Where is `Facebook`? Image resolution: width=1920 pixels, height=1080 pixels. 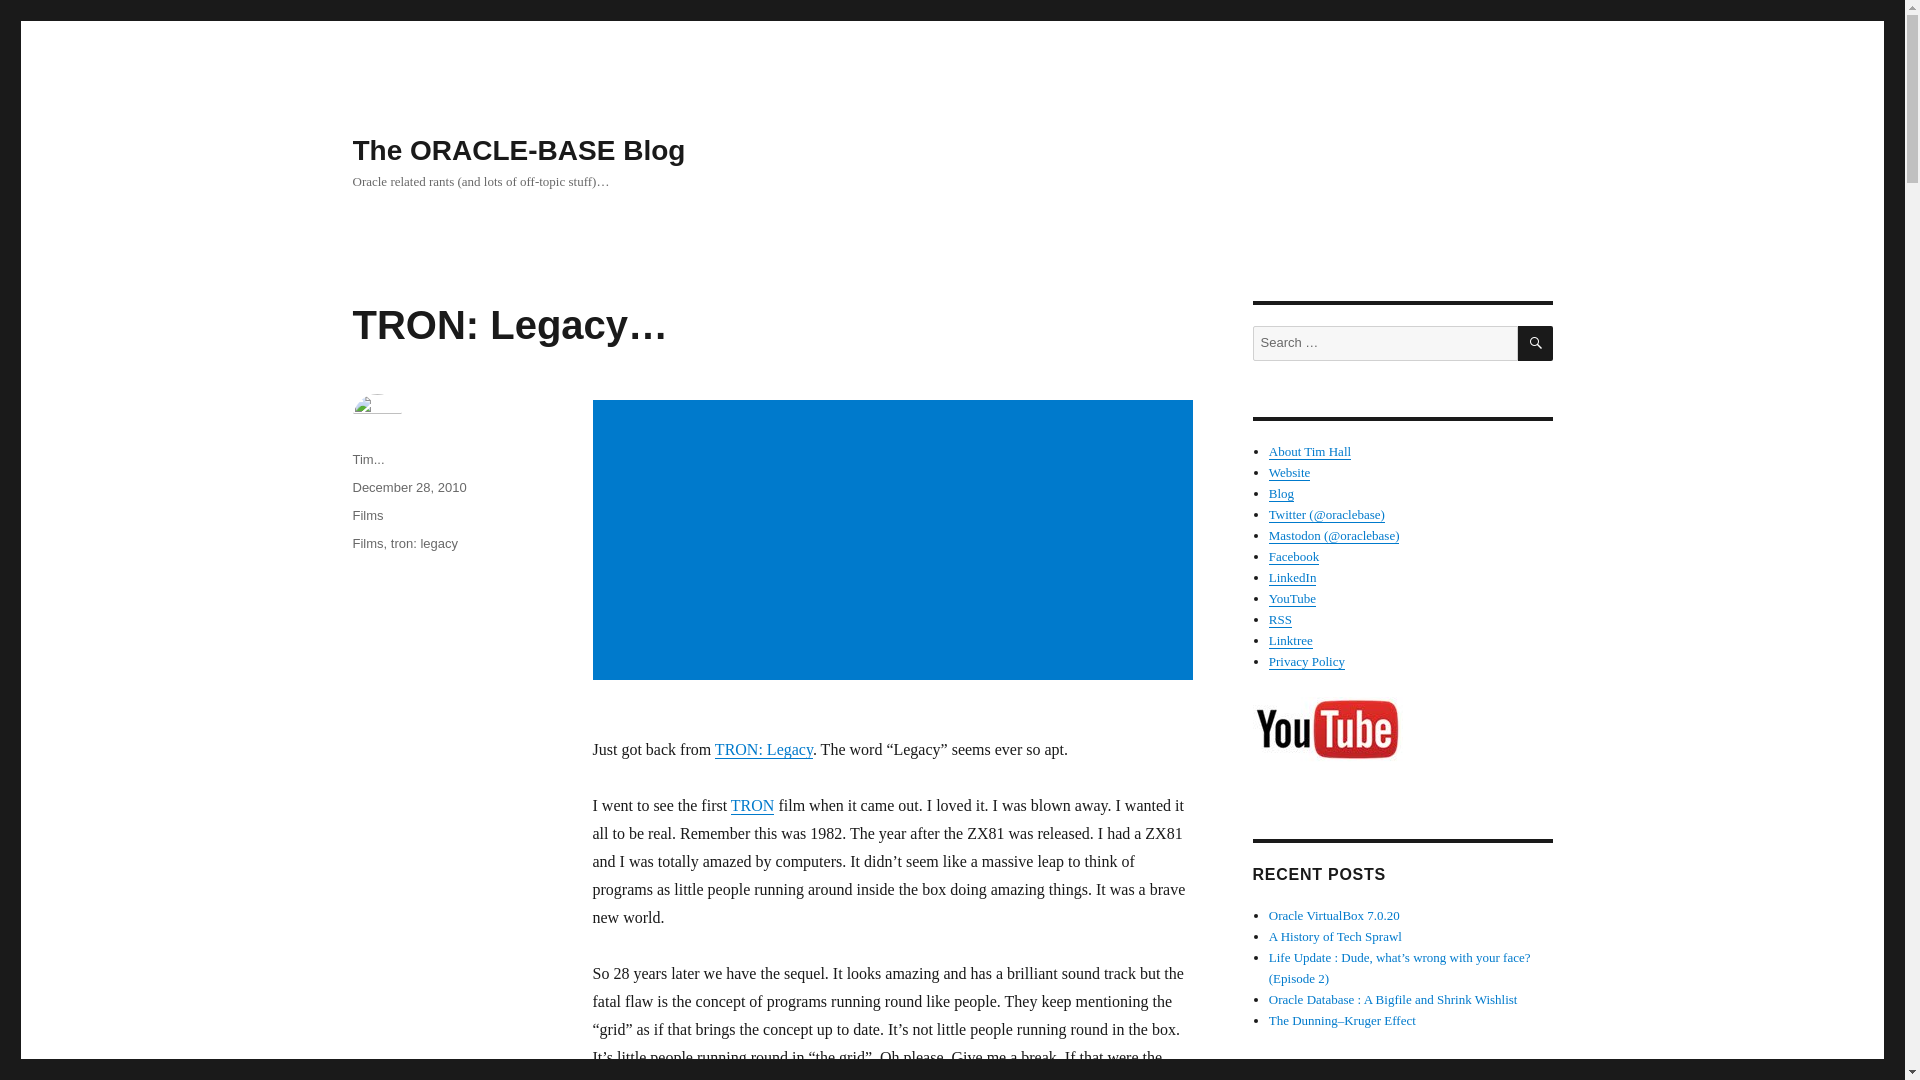
Facebook is located at coordinates (1294, 556).